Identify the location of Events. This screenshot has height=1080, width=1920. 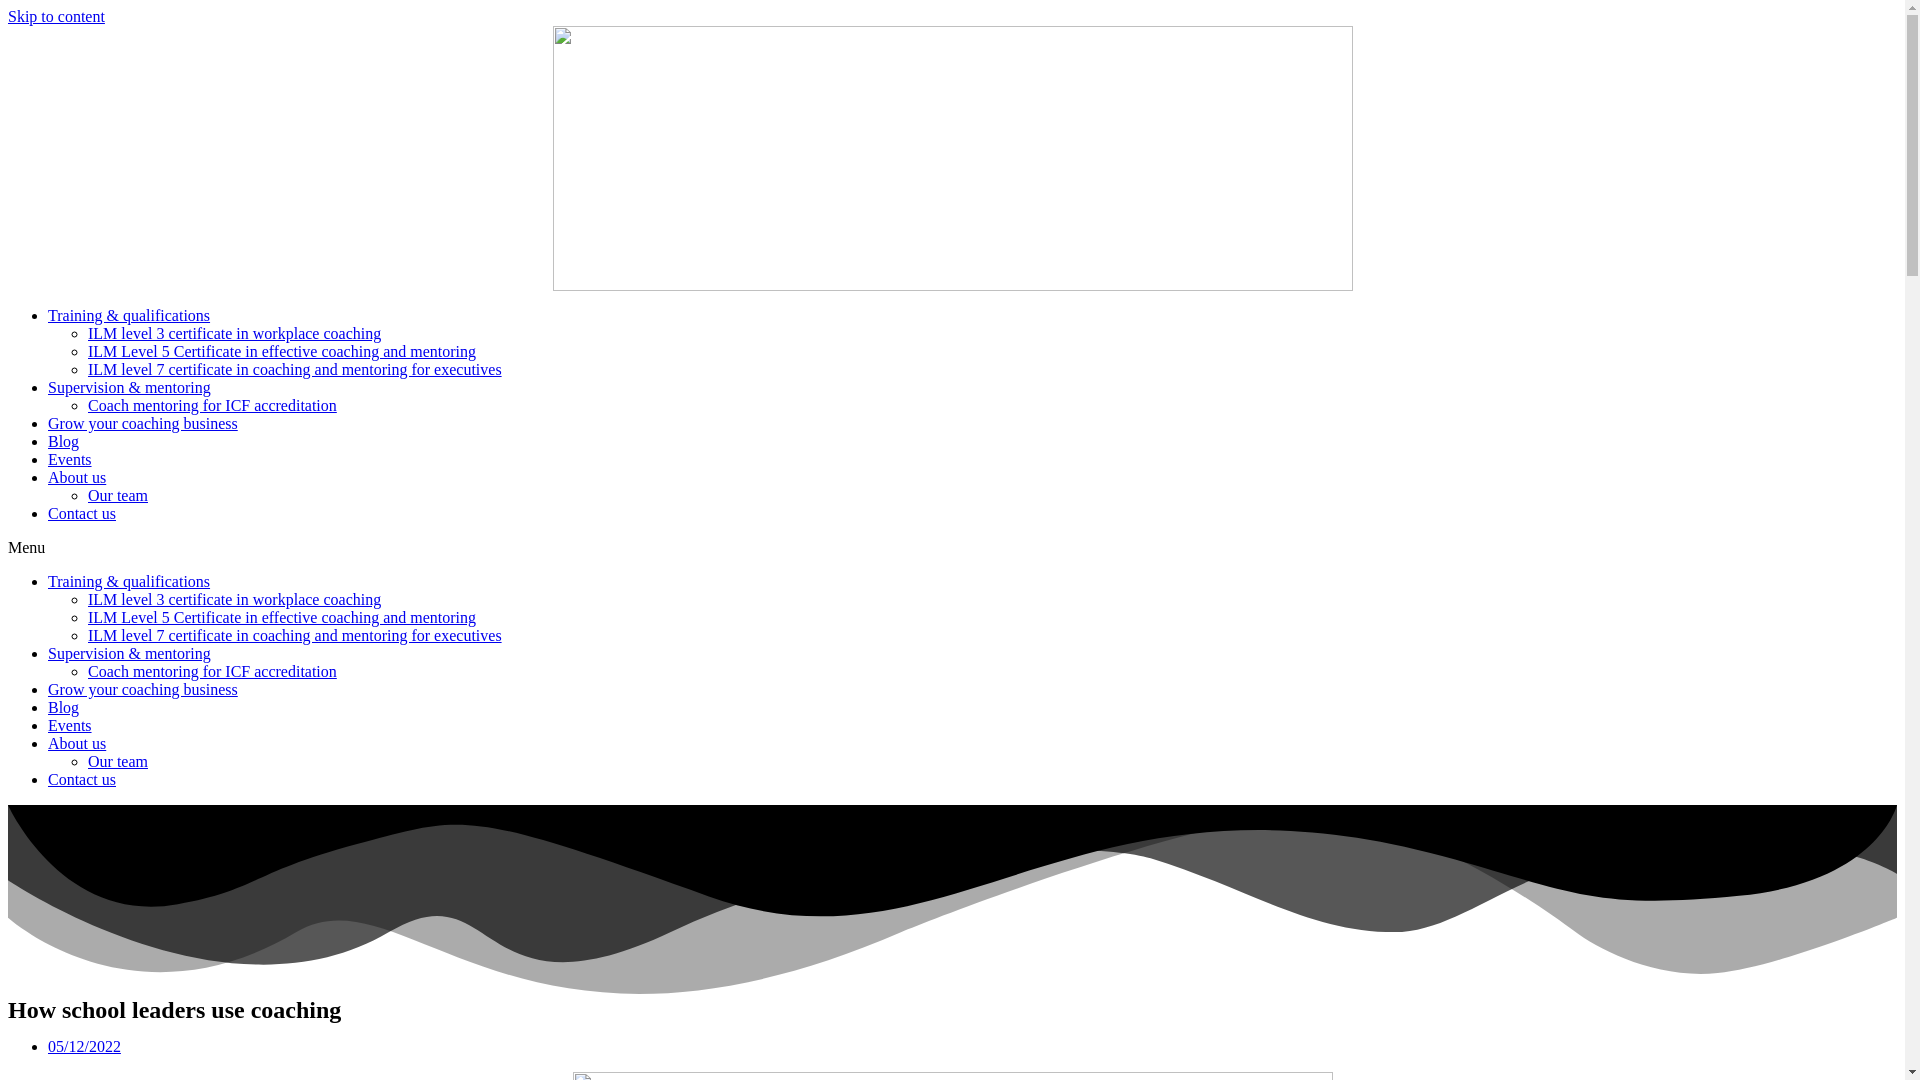
(70, 726).